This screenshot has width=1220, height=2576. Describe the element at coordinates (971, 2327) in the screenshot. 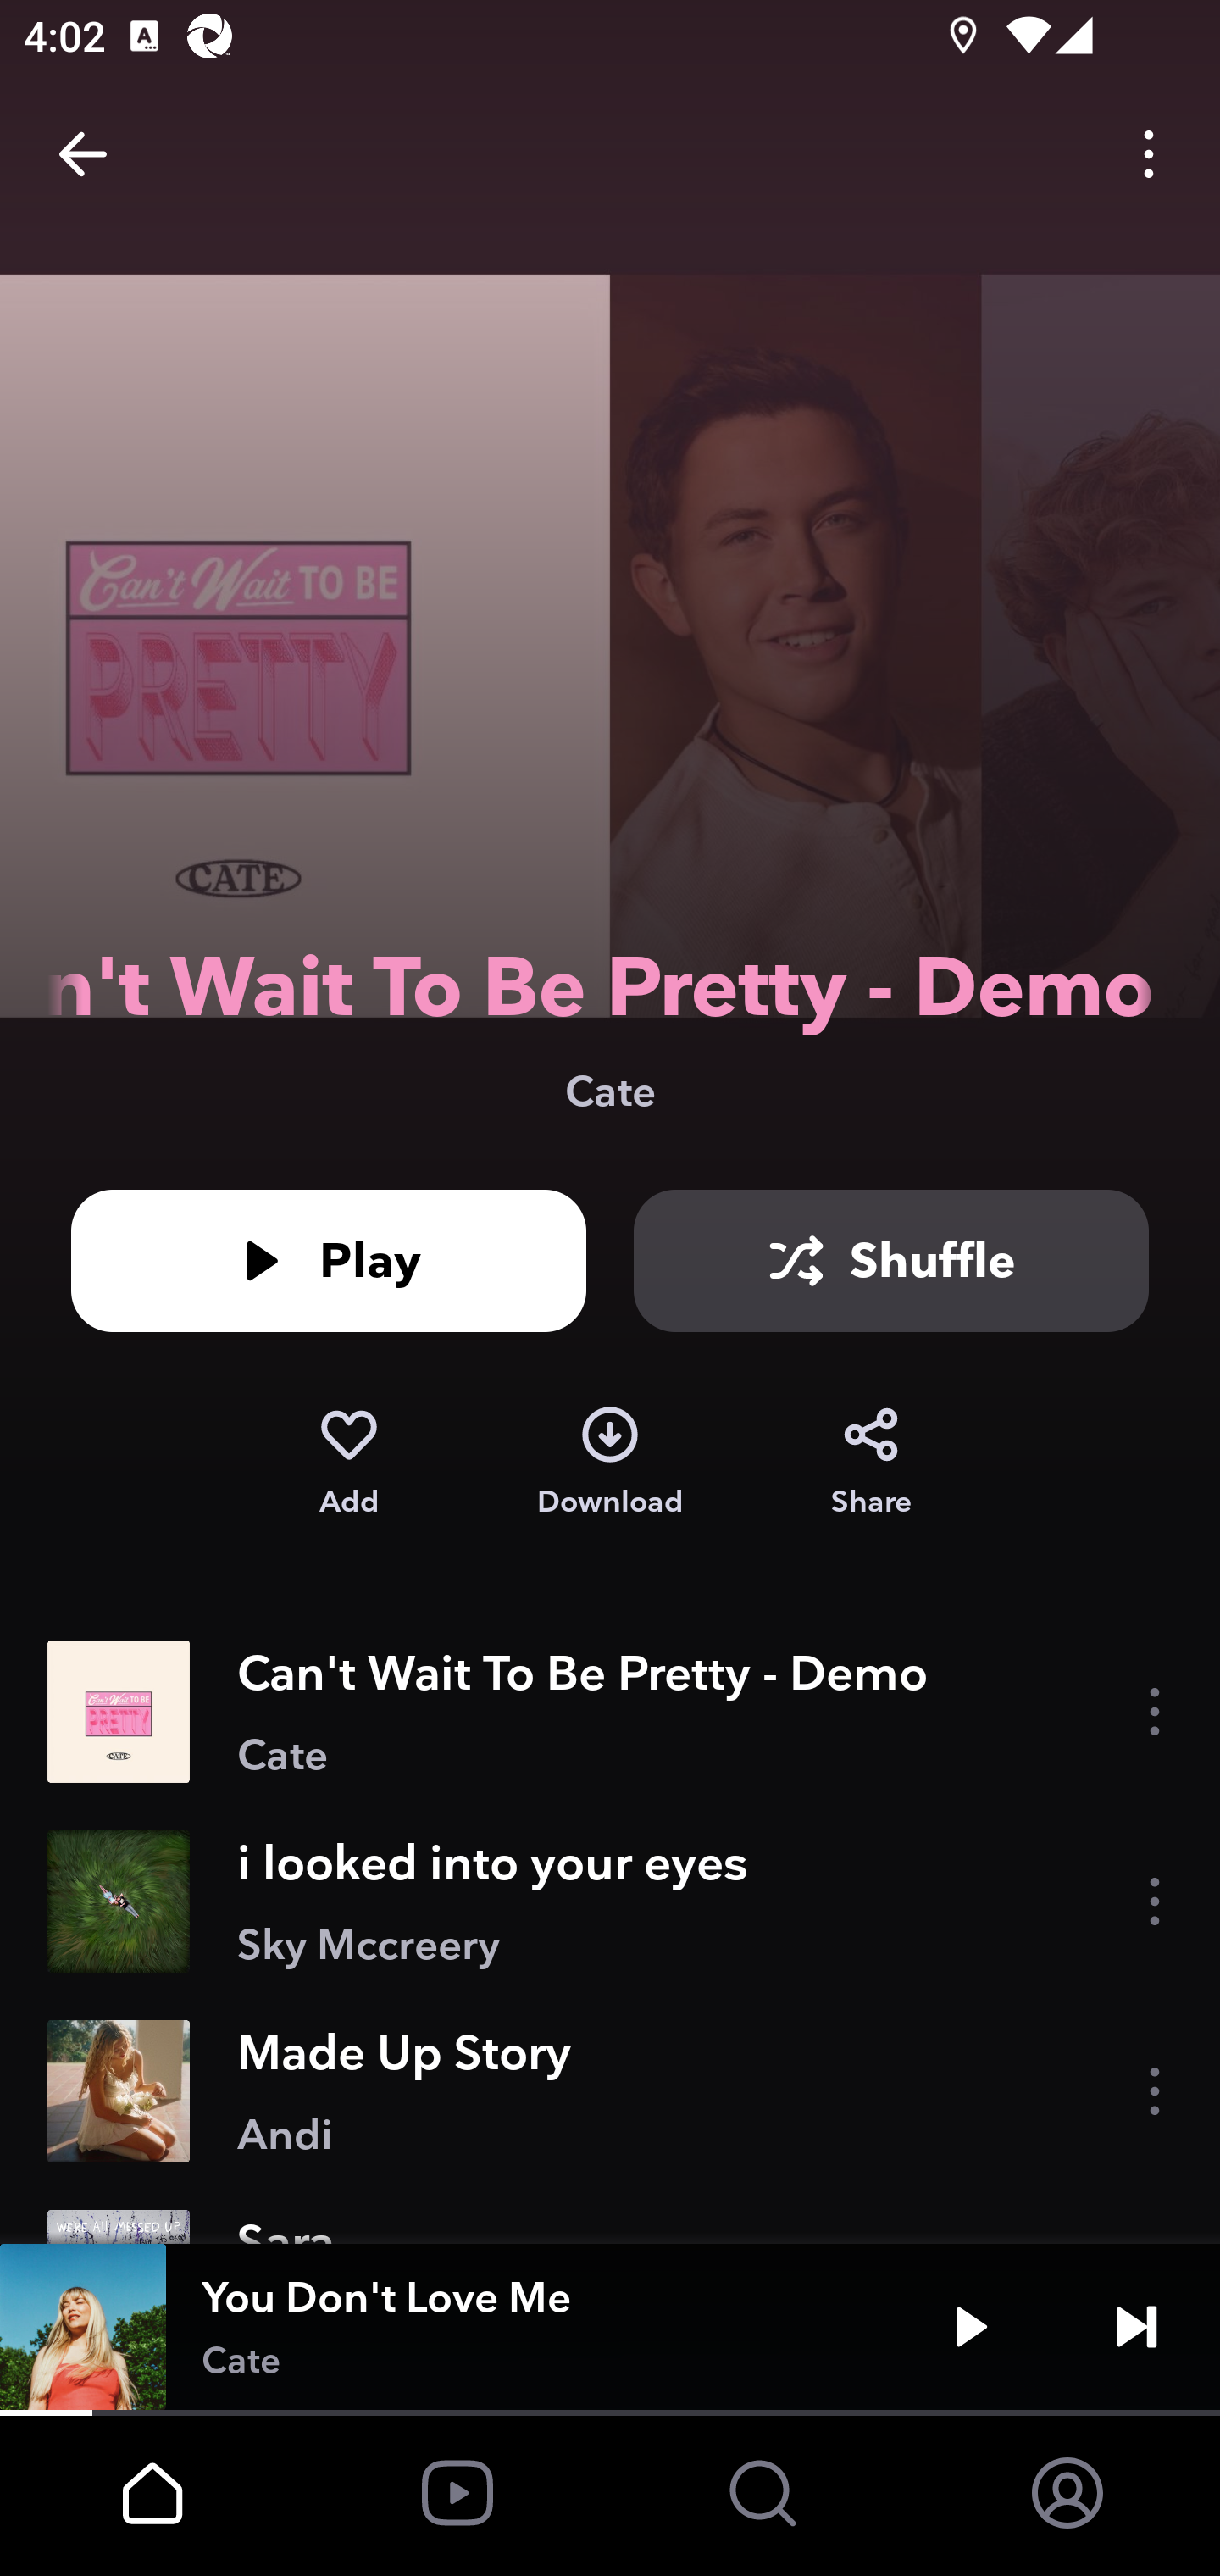

I see `Play` at that location.